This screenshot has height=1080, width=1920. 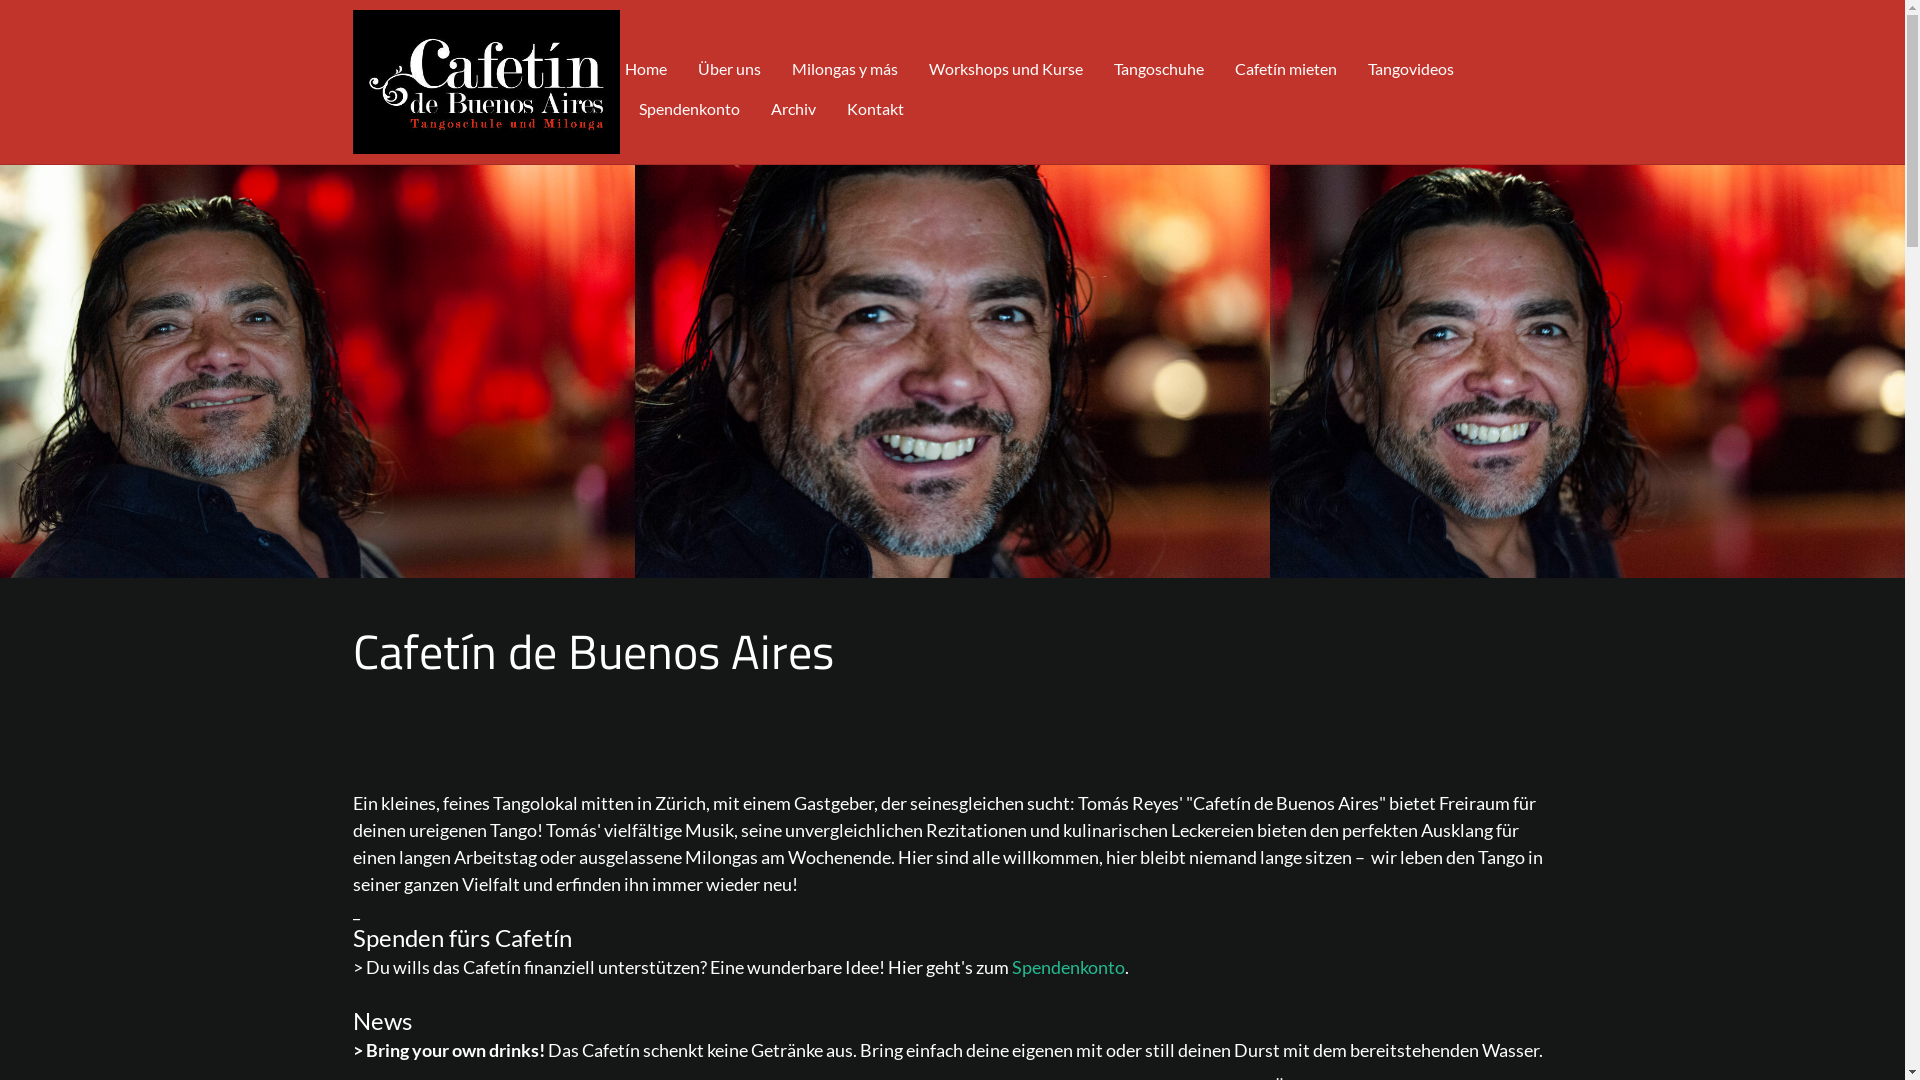 What do you see at coordinates (792, 102) in the screenshot?
I see `Archiv` at bounding box center [792, 102].